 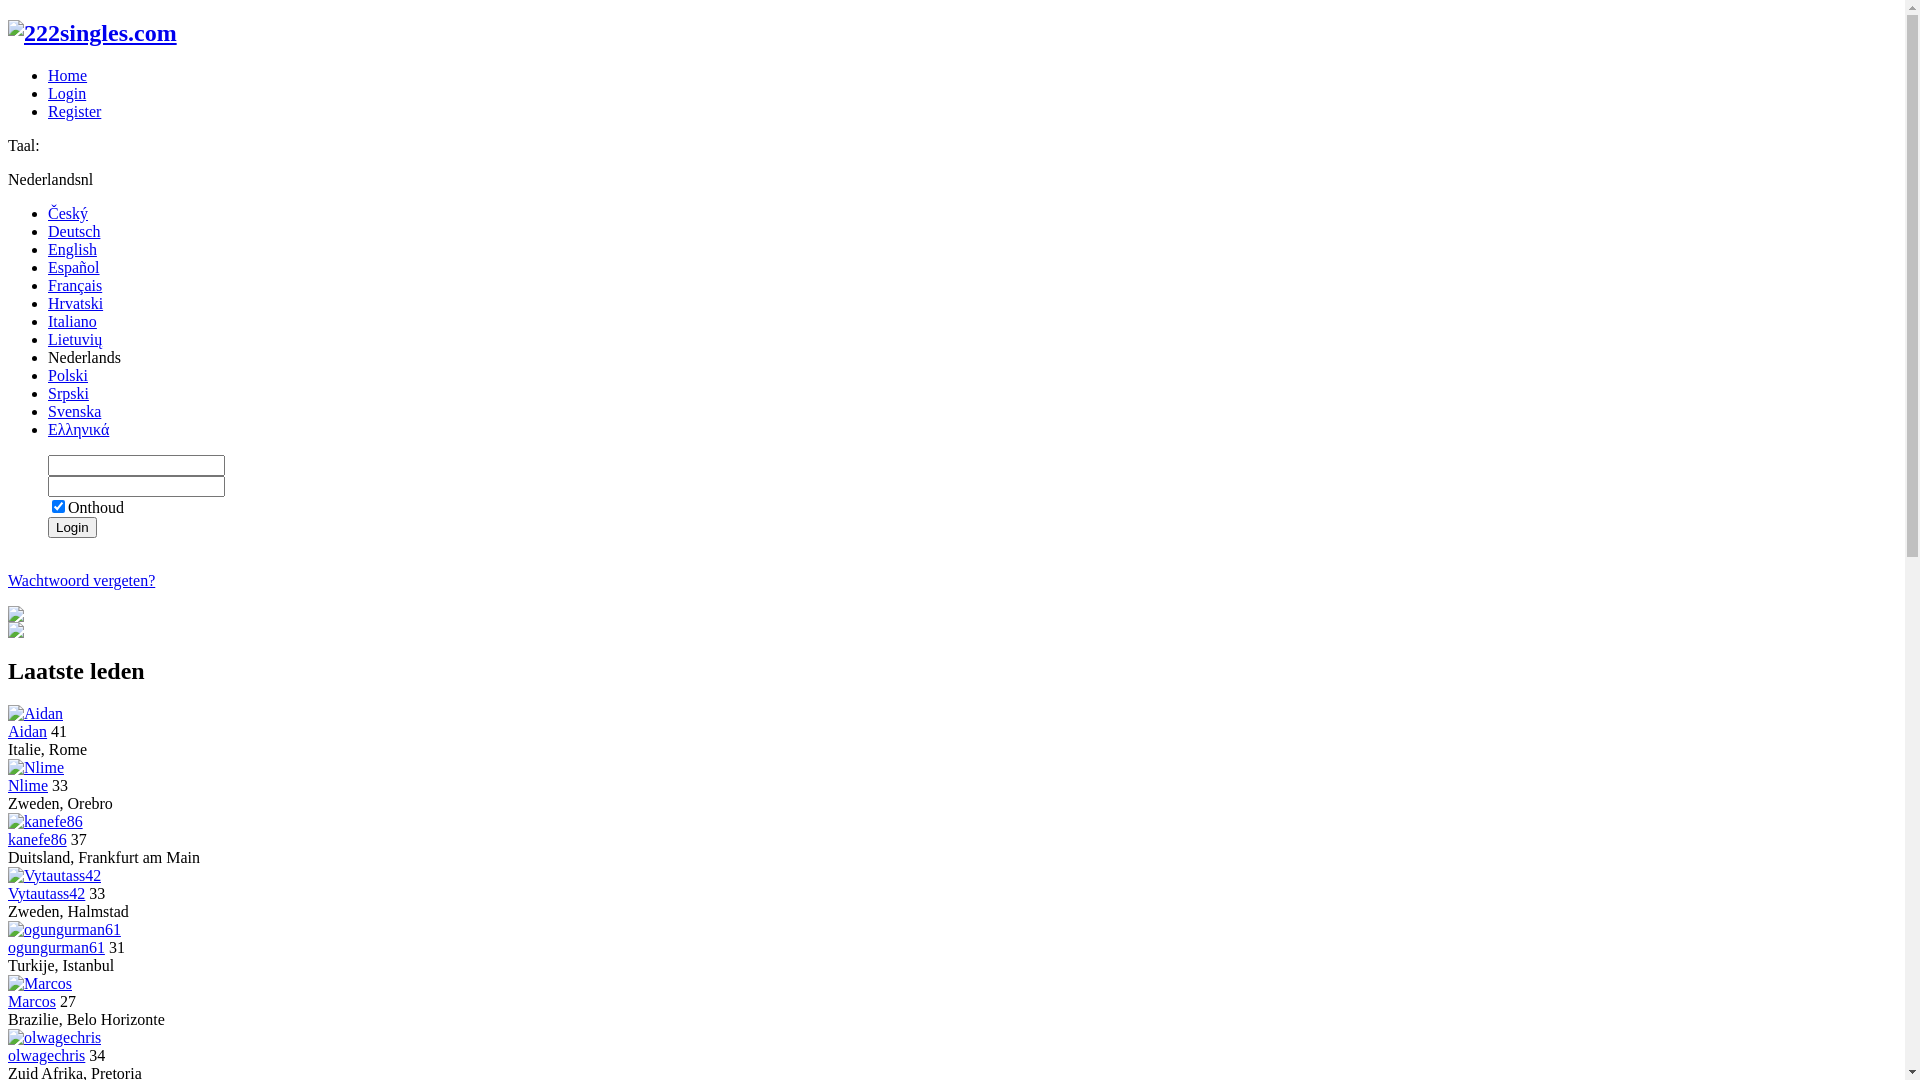 What do you see at coordinates (36, 714) in the screenshot?
I see `Aidan` at bounding box center [36, 714].